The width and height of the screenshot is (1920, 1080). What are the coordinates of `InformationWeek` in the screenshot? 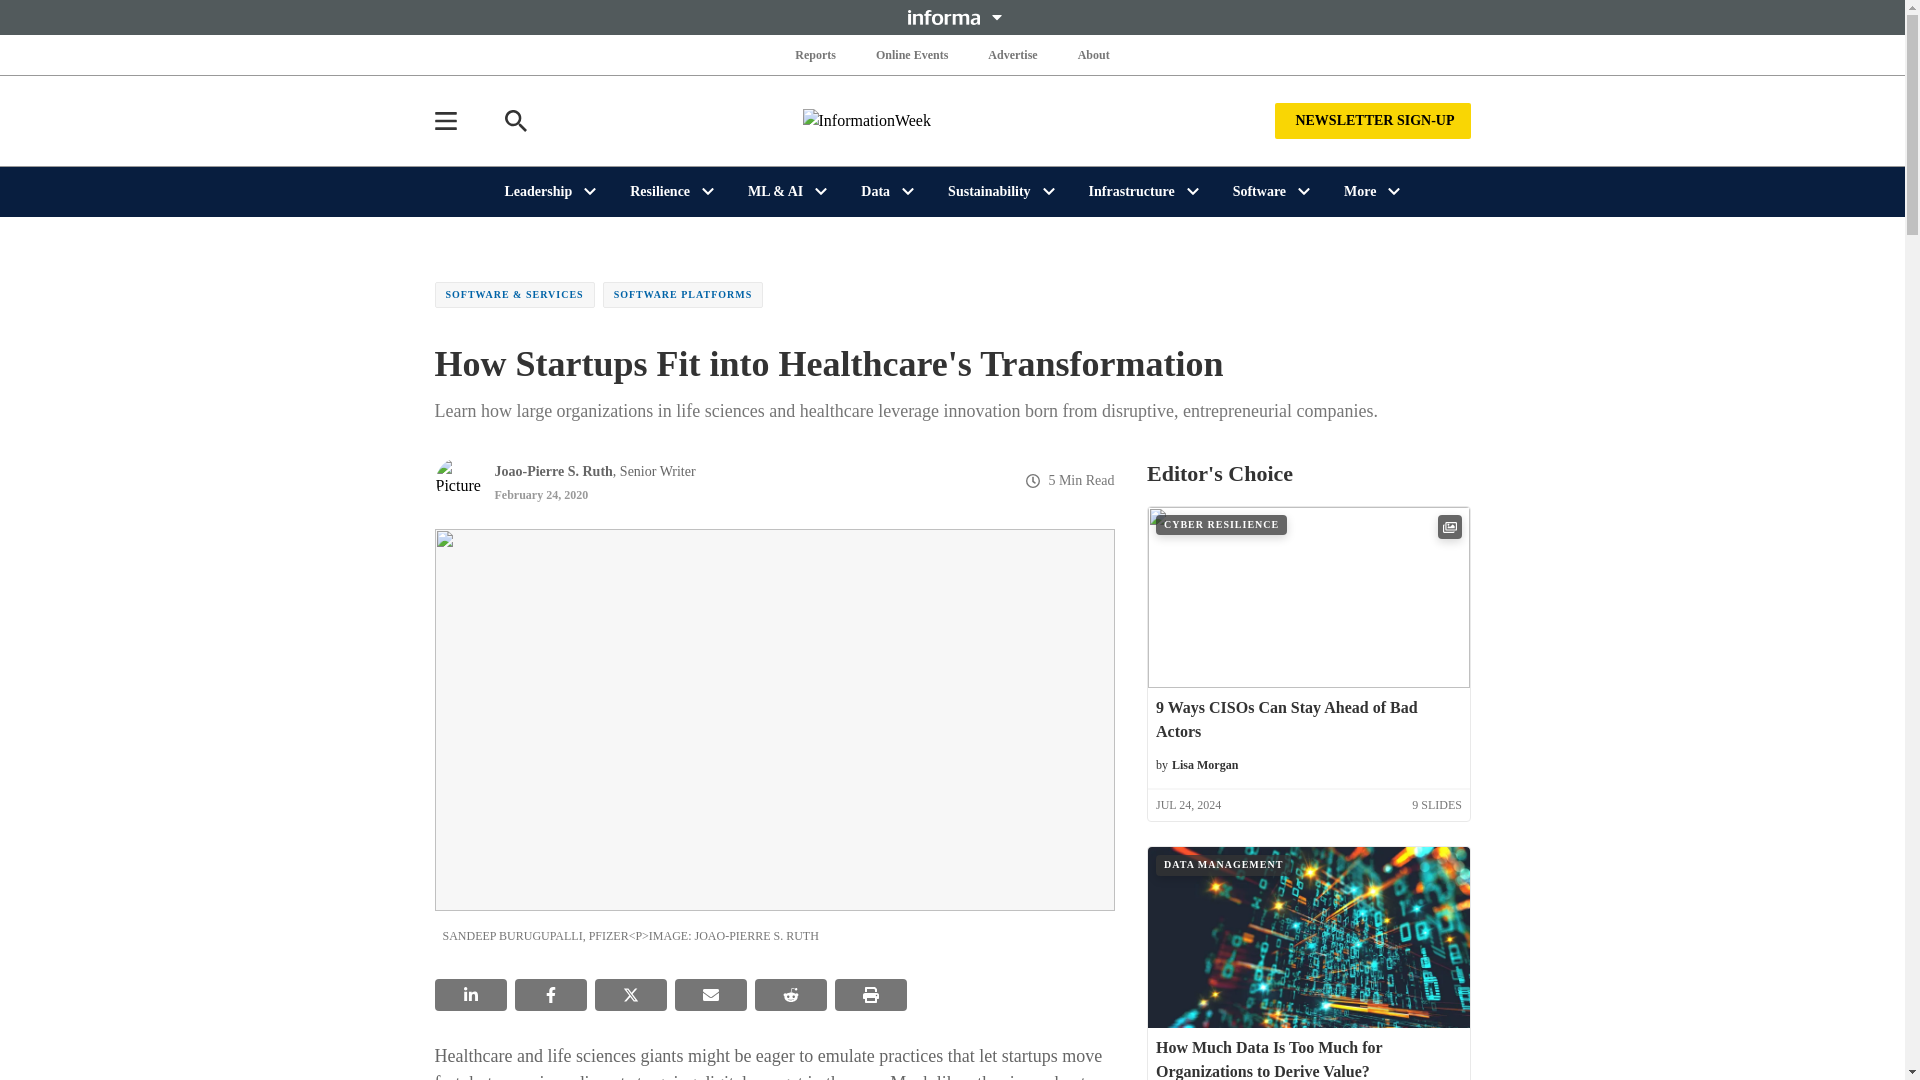 It's located at (952, 120).